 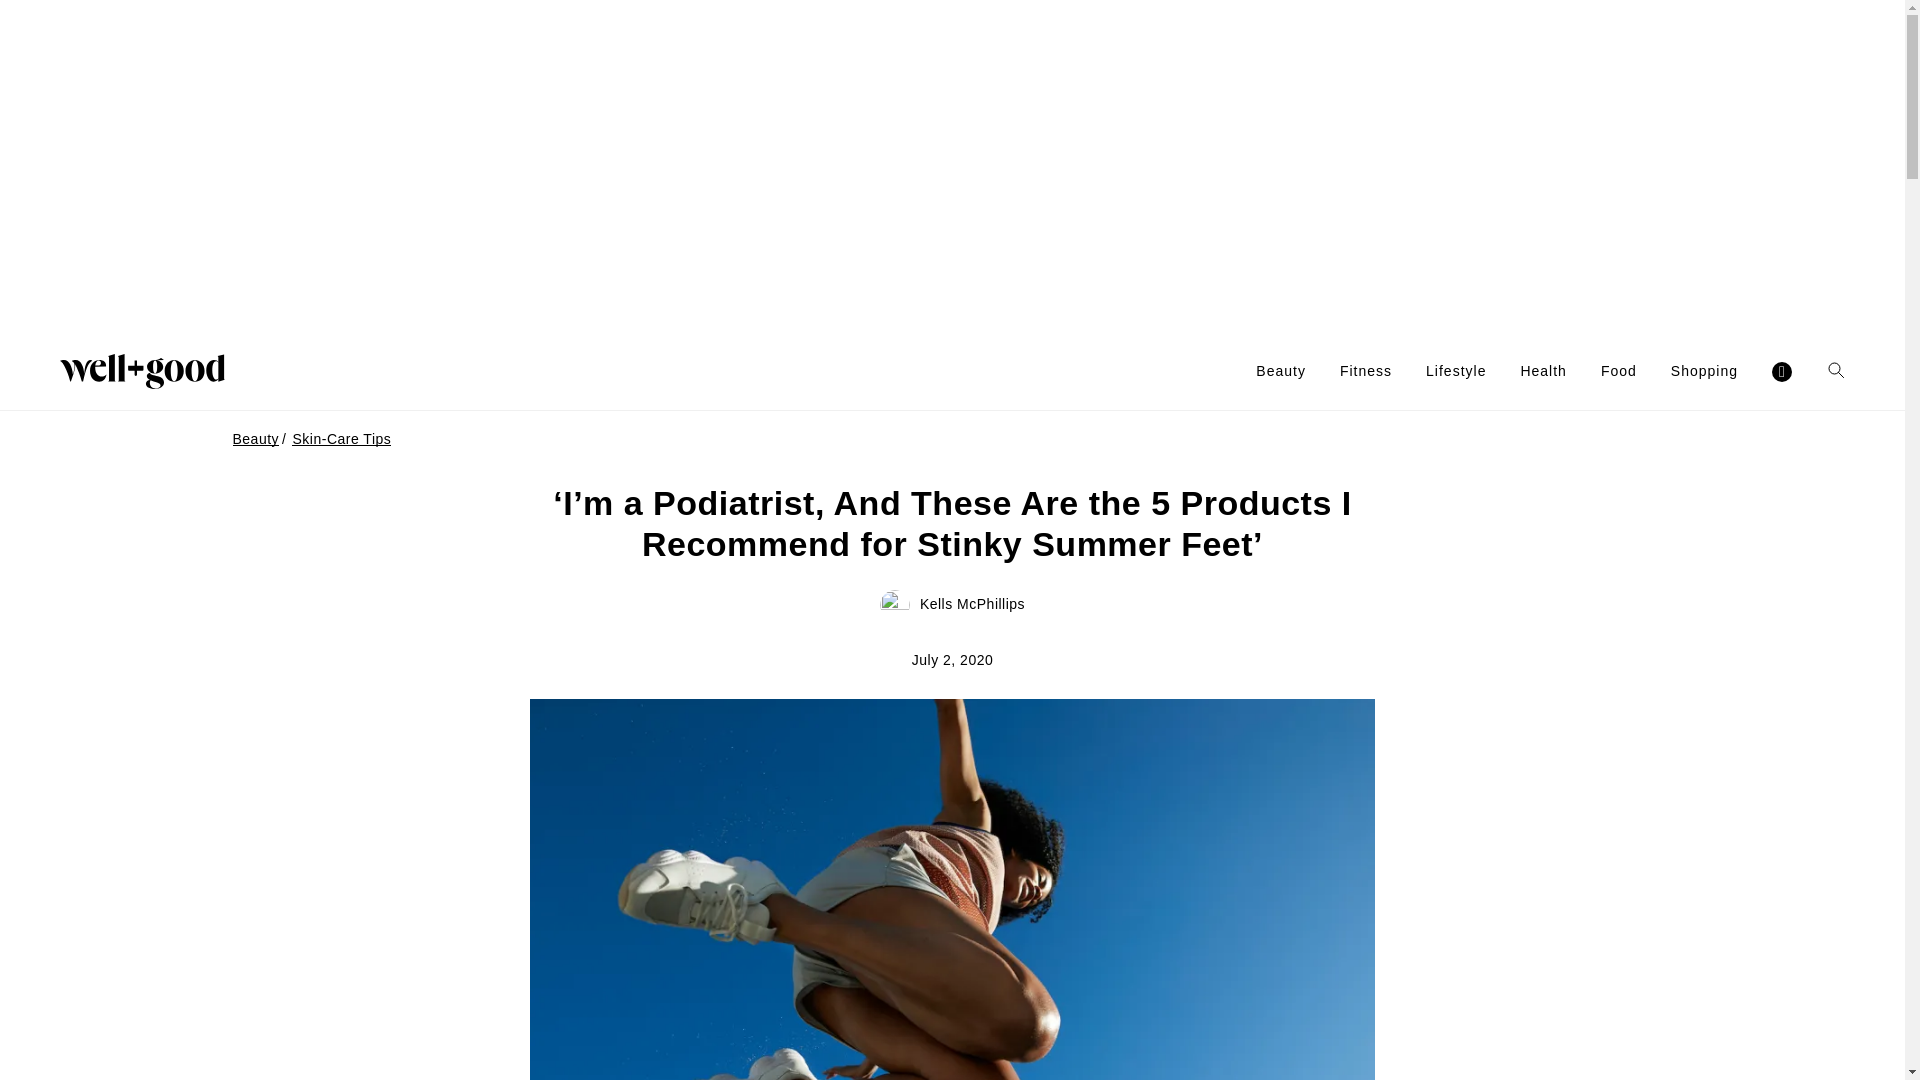 What do you see at coordinates (1704, 371) in the screenshot?
I see `Shopping` at bounding box center [1704, 371].